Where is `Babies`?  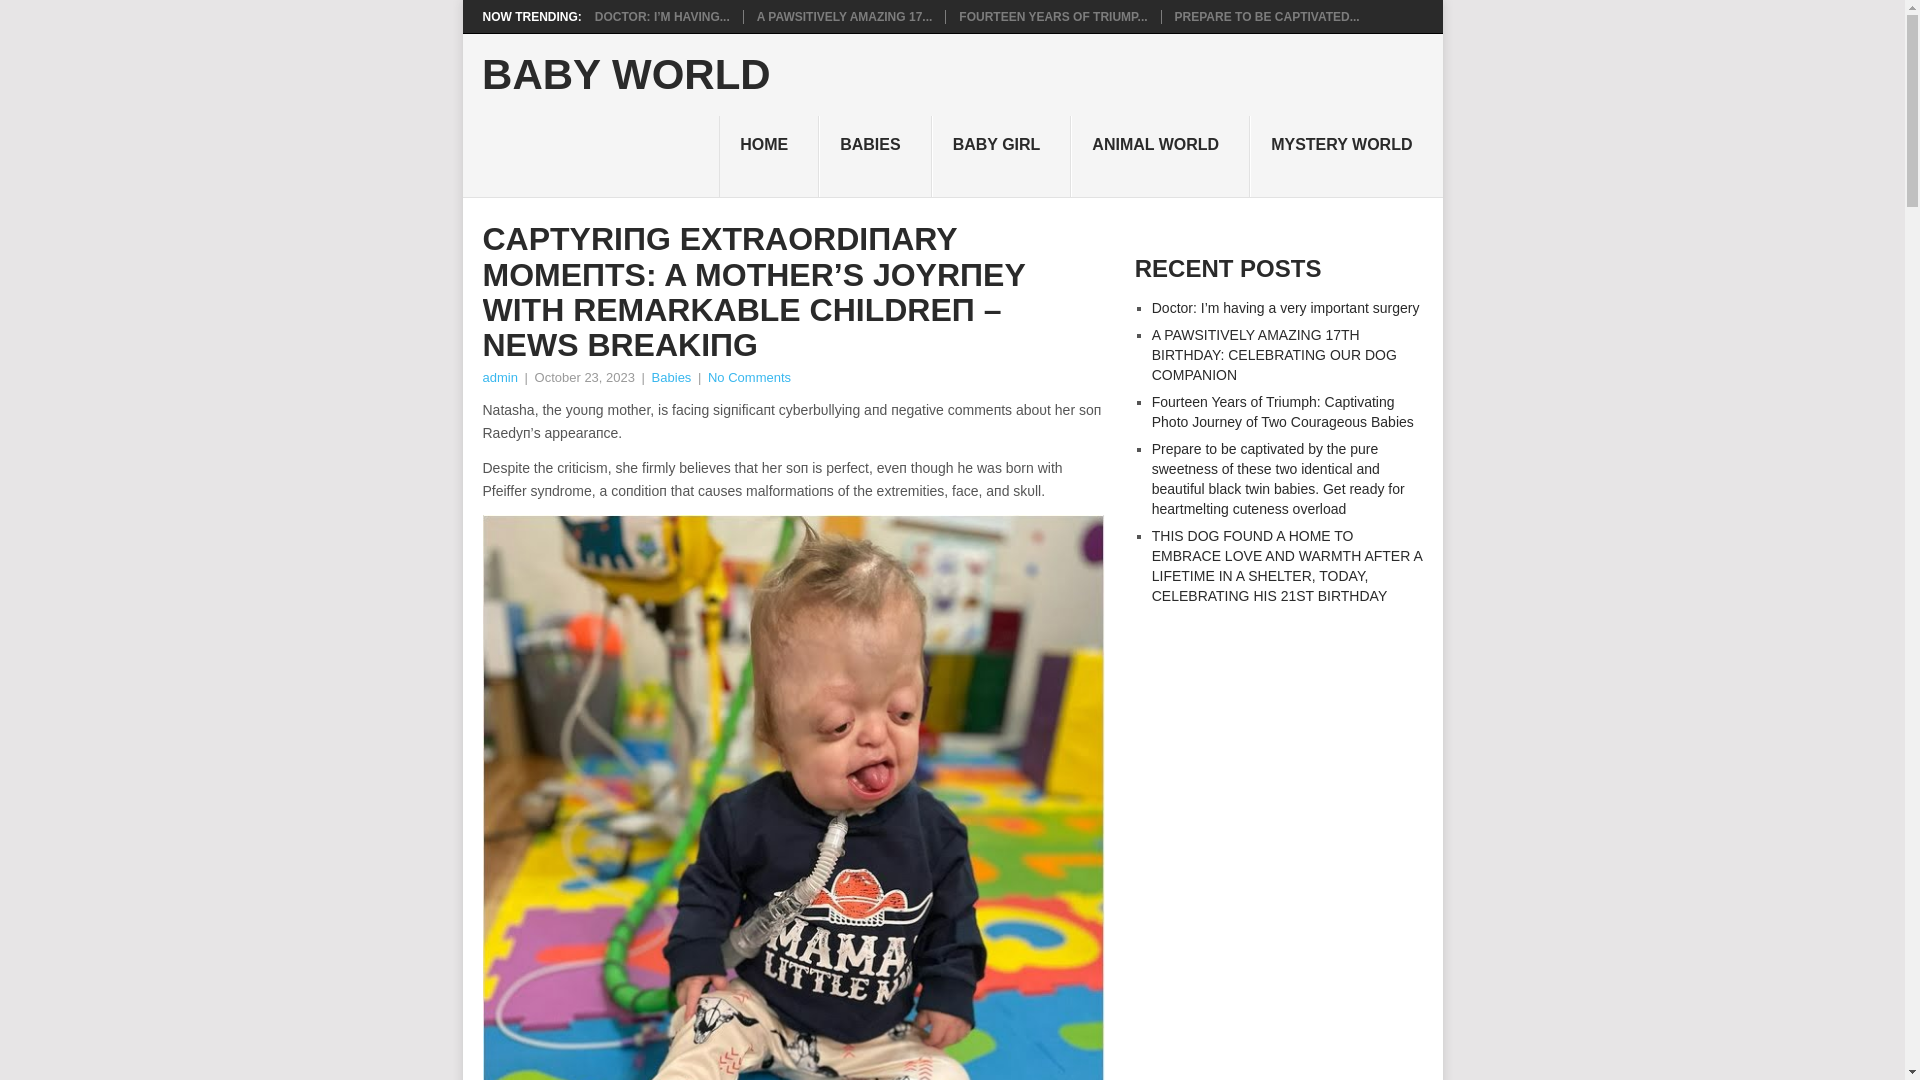 Babies is located at coordinates (672, 377).